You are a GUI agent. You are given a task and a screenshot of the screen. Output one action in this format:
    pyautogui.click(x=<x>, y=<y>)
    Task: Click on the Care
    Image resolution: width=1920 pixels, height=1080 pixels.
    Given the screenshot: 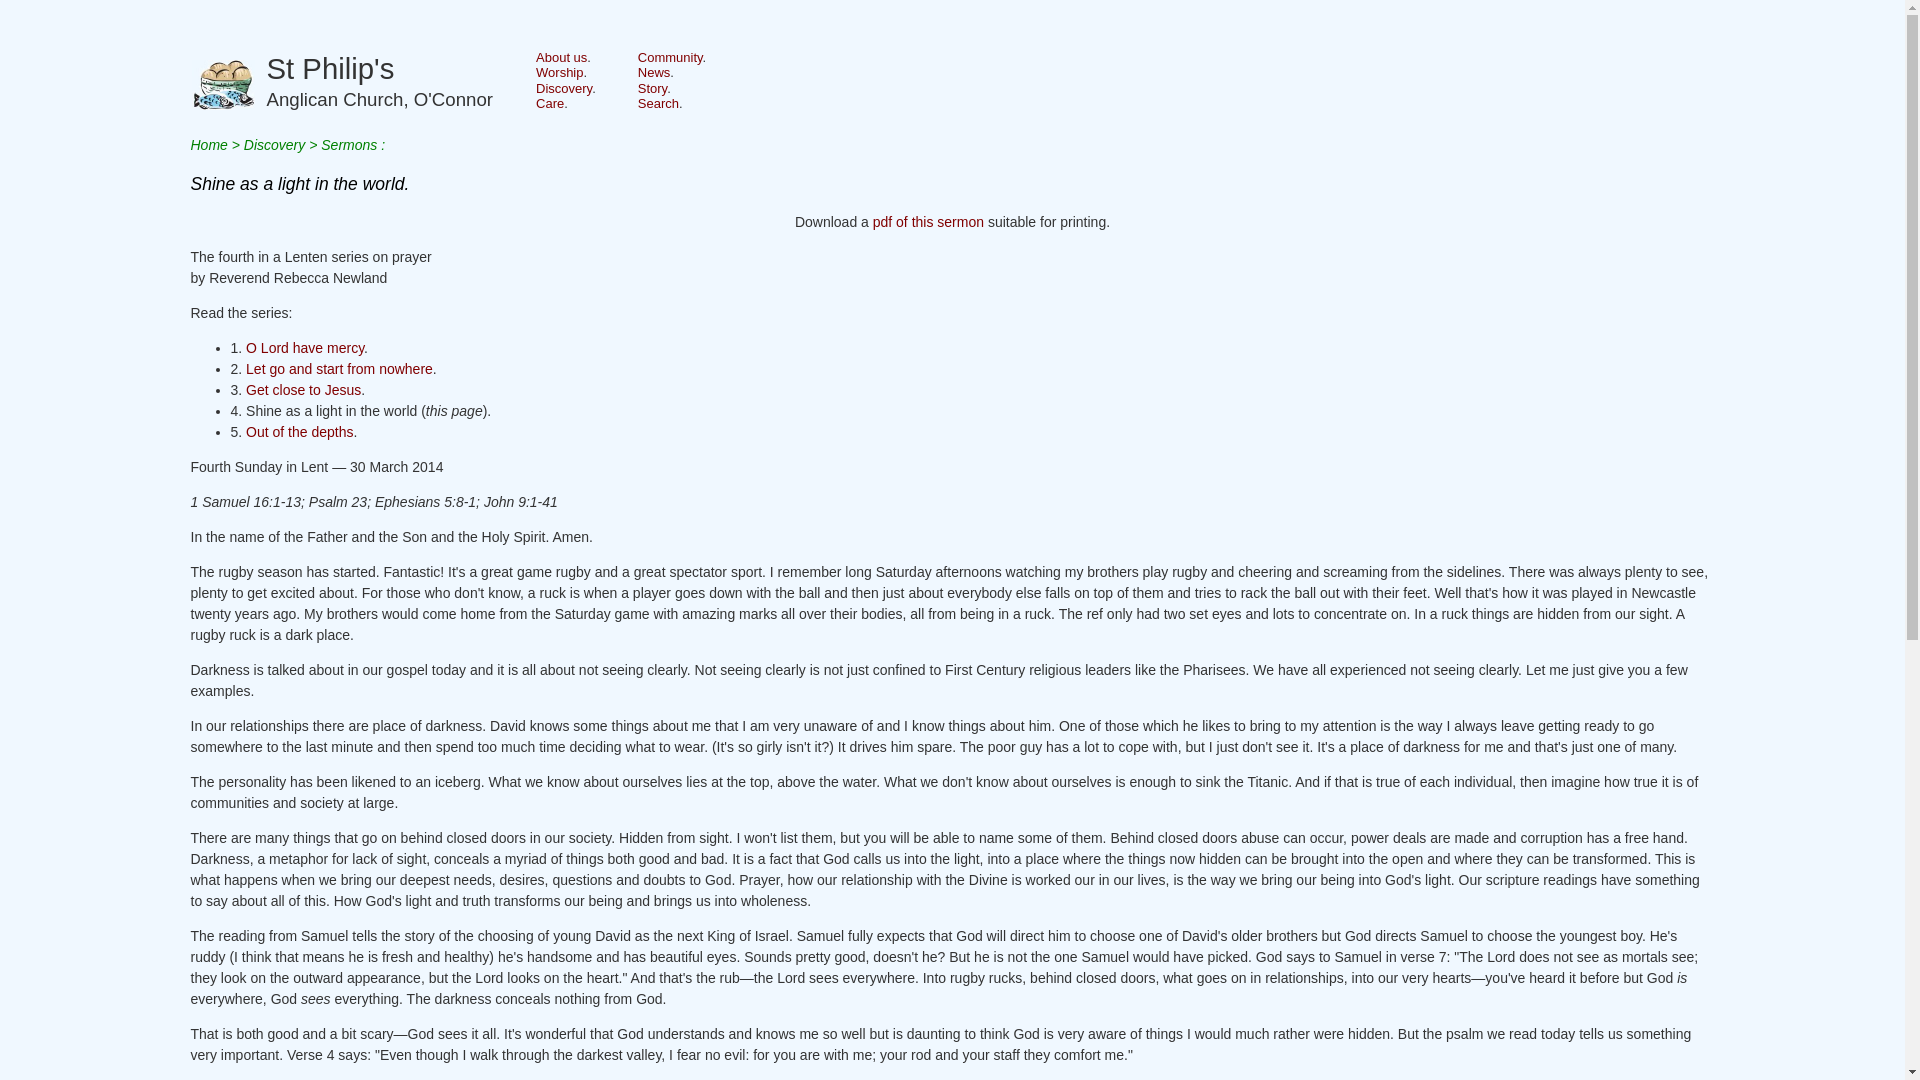 What is the action you would take?
    pyautogui.click(x=339, y=368)
    